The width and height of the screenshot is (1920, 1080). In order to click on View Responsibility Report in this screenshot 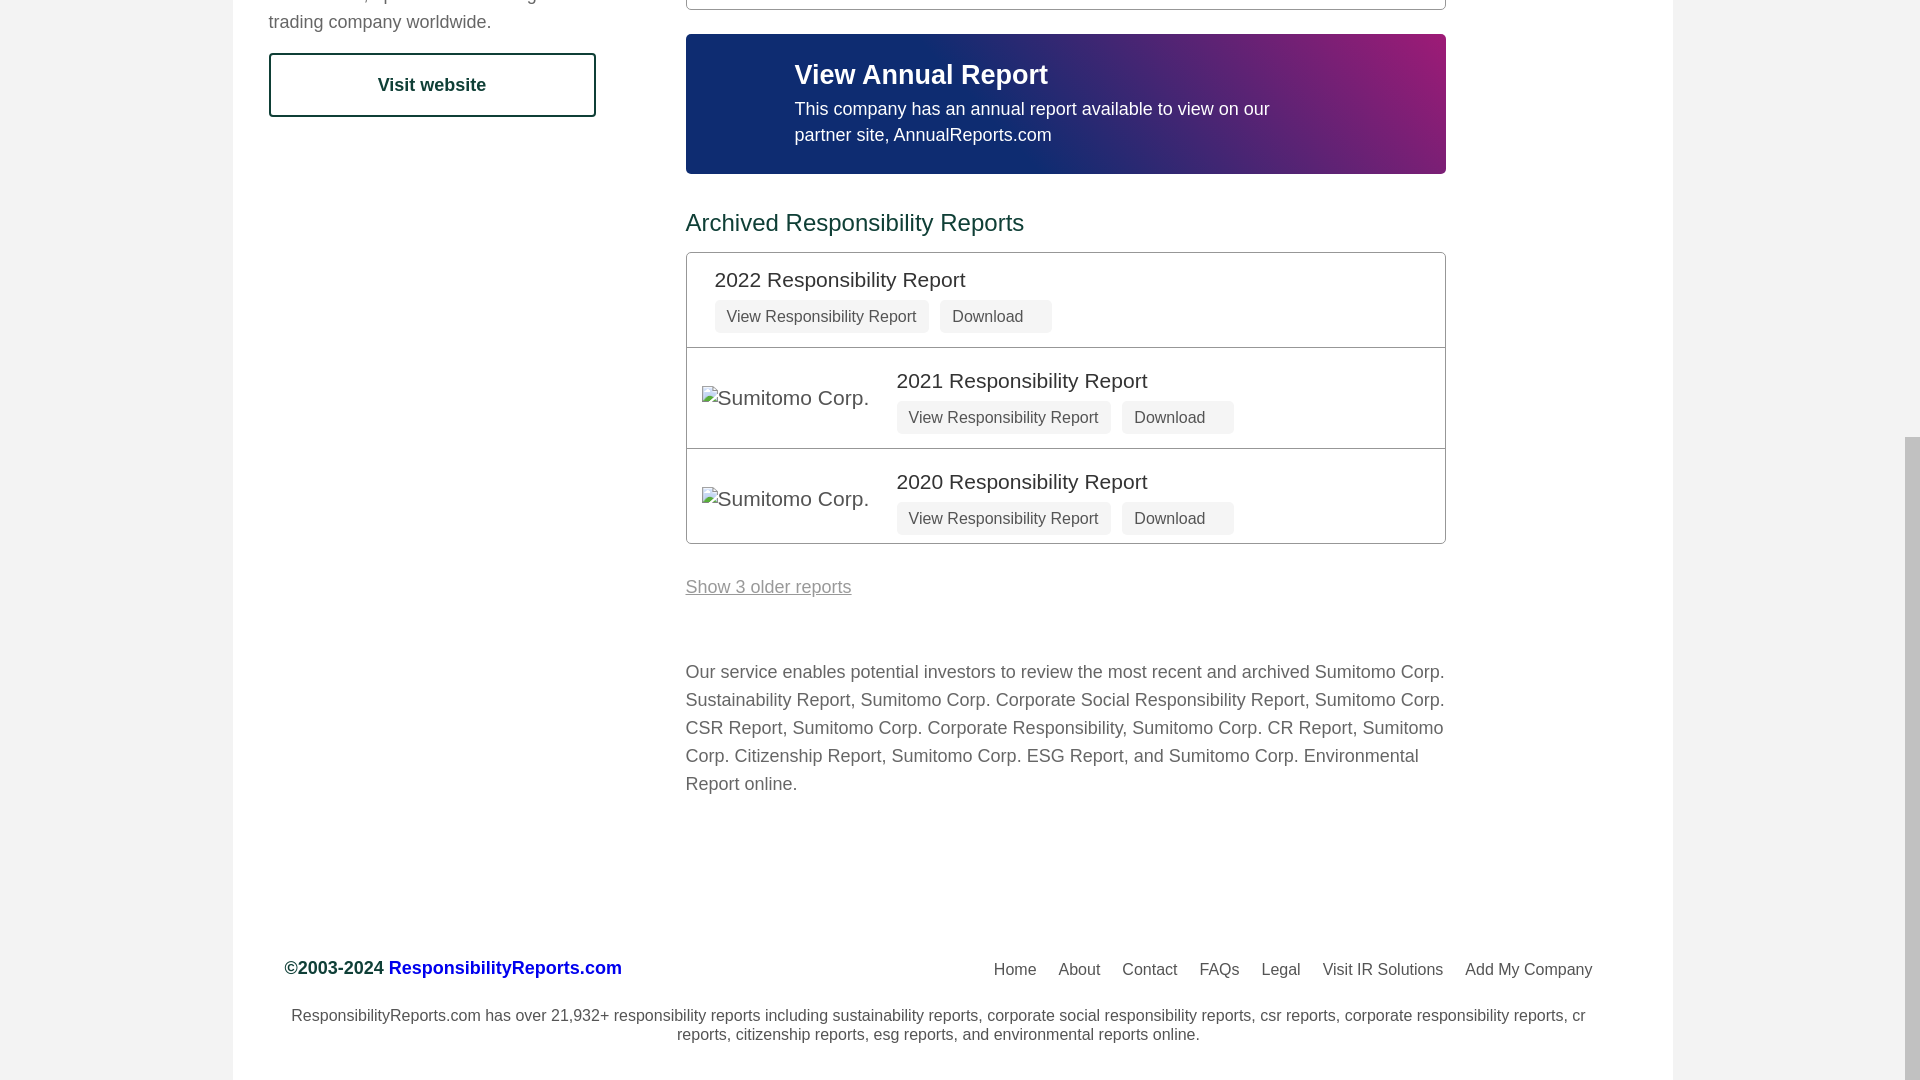, I will do `click(820, 316)`.